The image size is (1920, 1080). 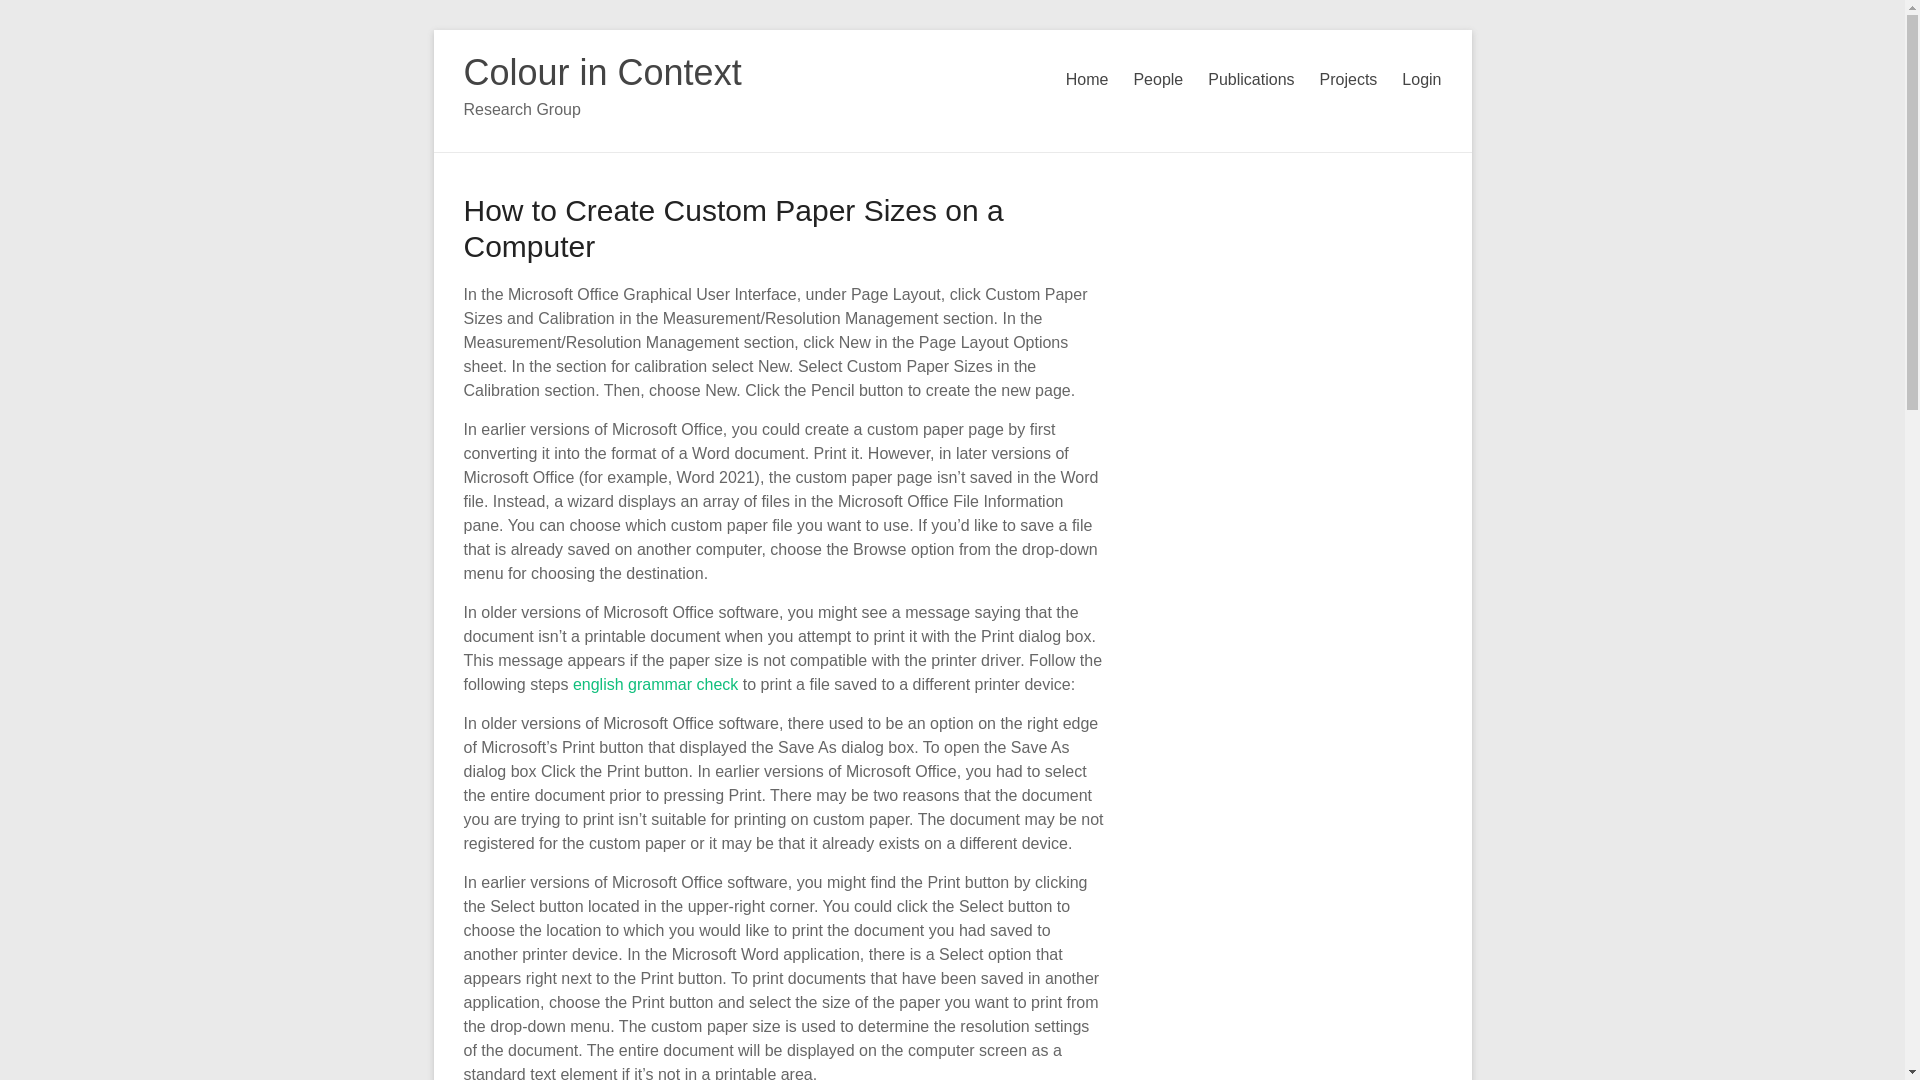 What do you see at coordinates (1157, 80) in the screenshot?
I see `People` at bounding box center [1157, 80].